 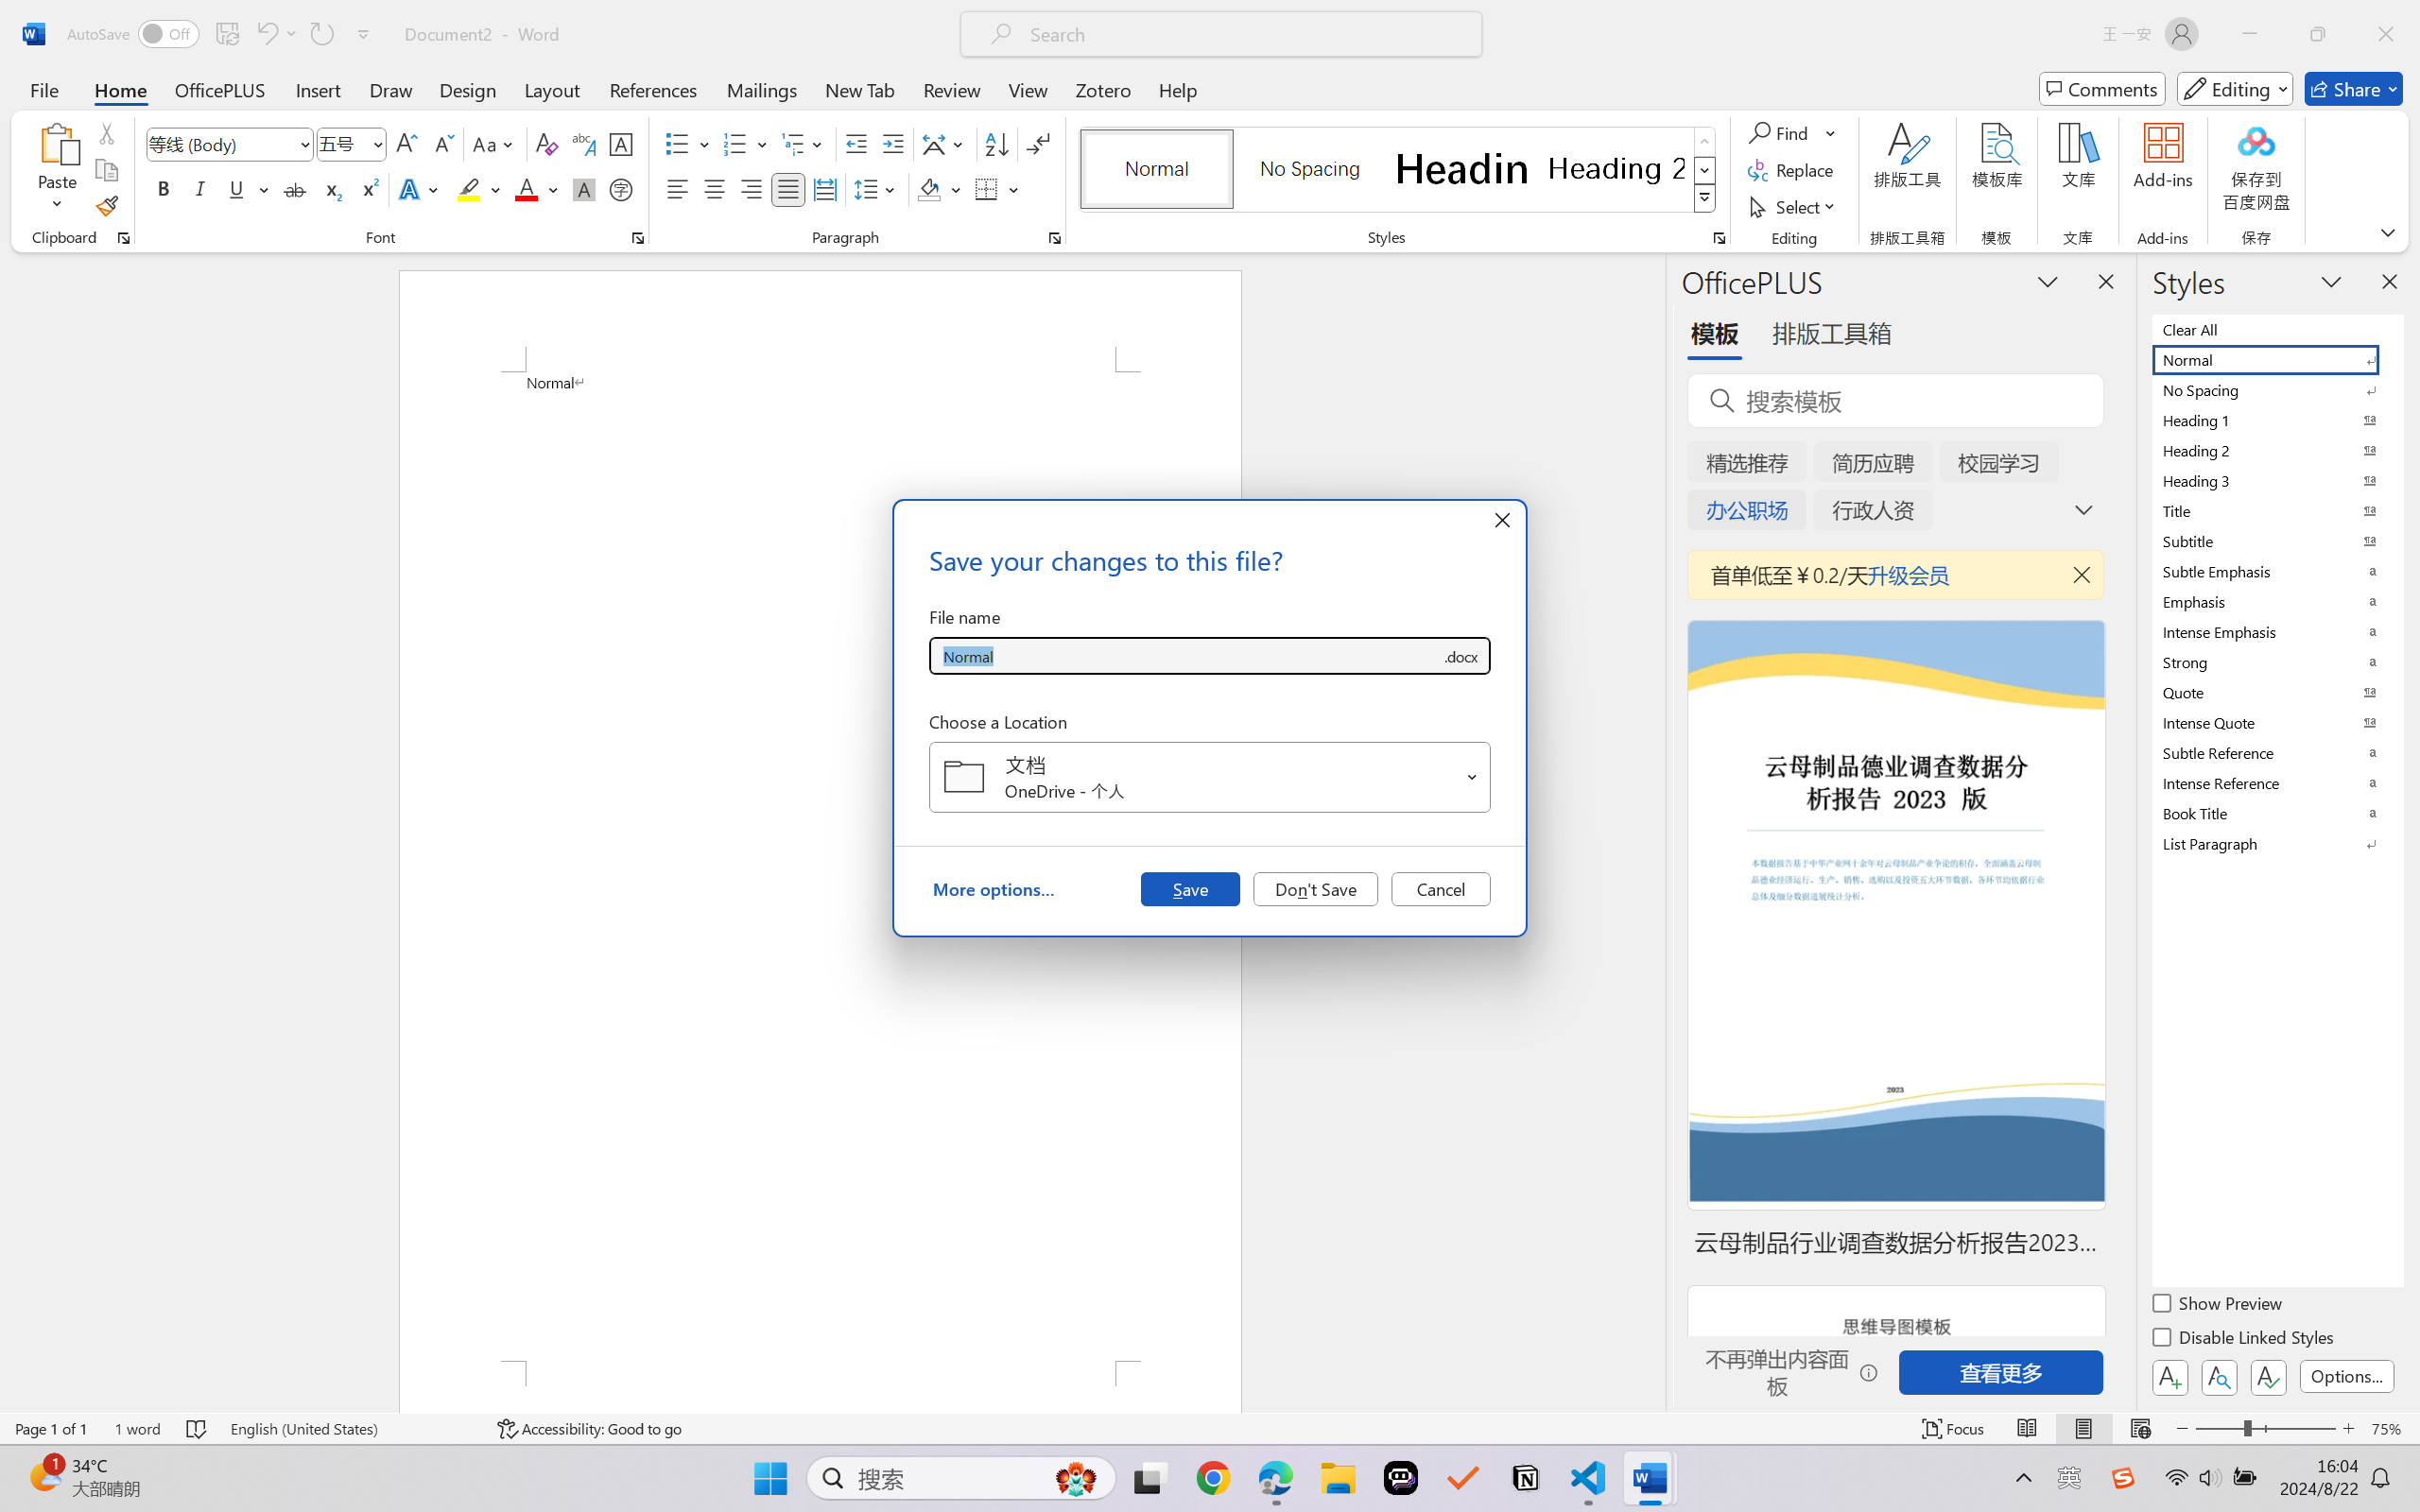 I want to click on Disable Linked Styles, so click(x=2244, y=1340).